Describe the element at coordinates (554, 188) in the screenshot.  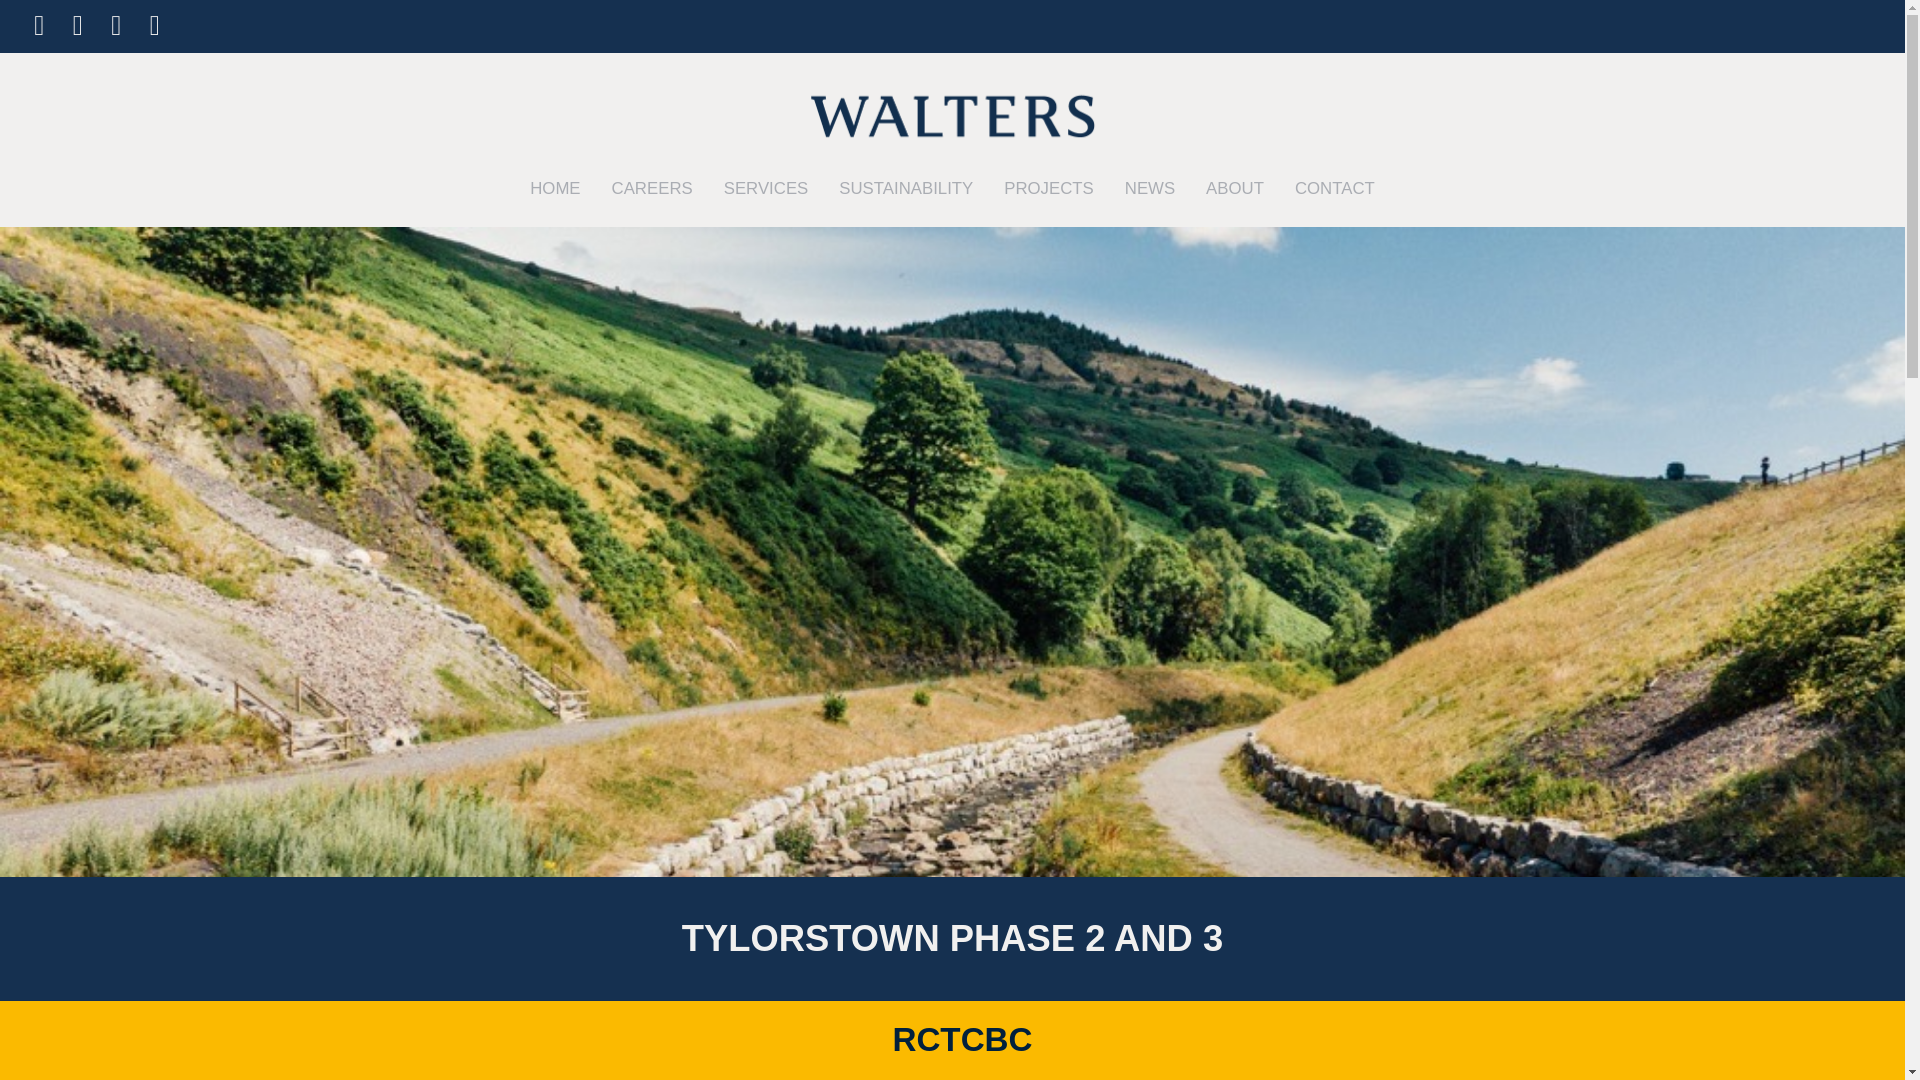
I see `HOME` at that location.